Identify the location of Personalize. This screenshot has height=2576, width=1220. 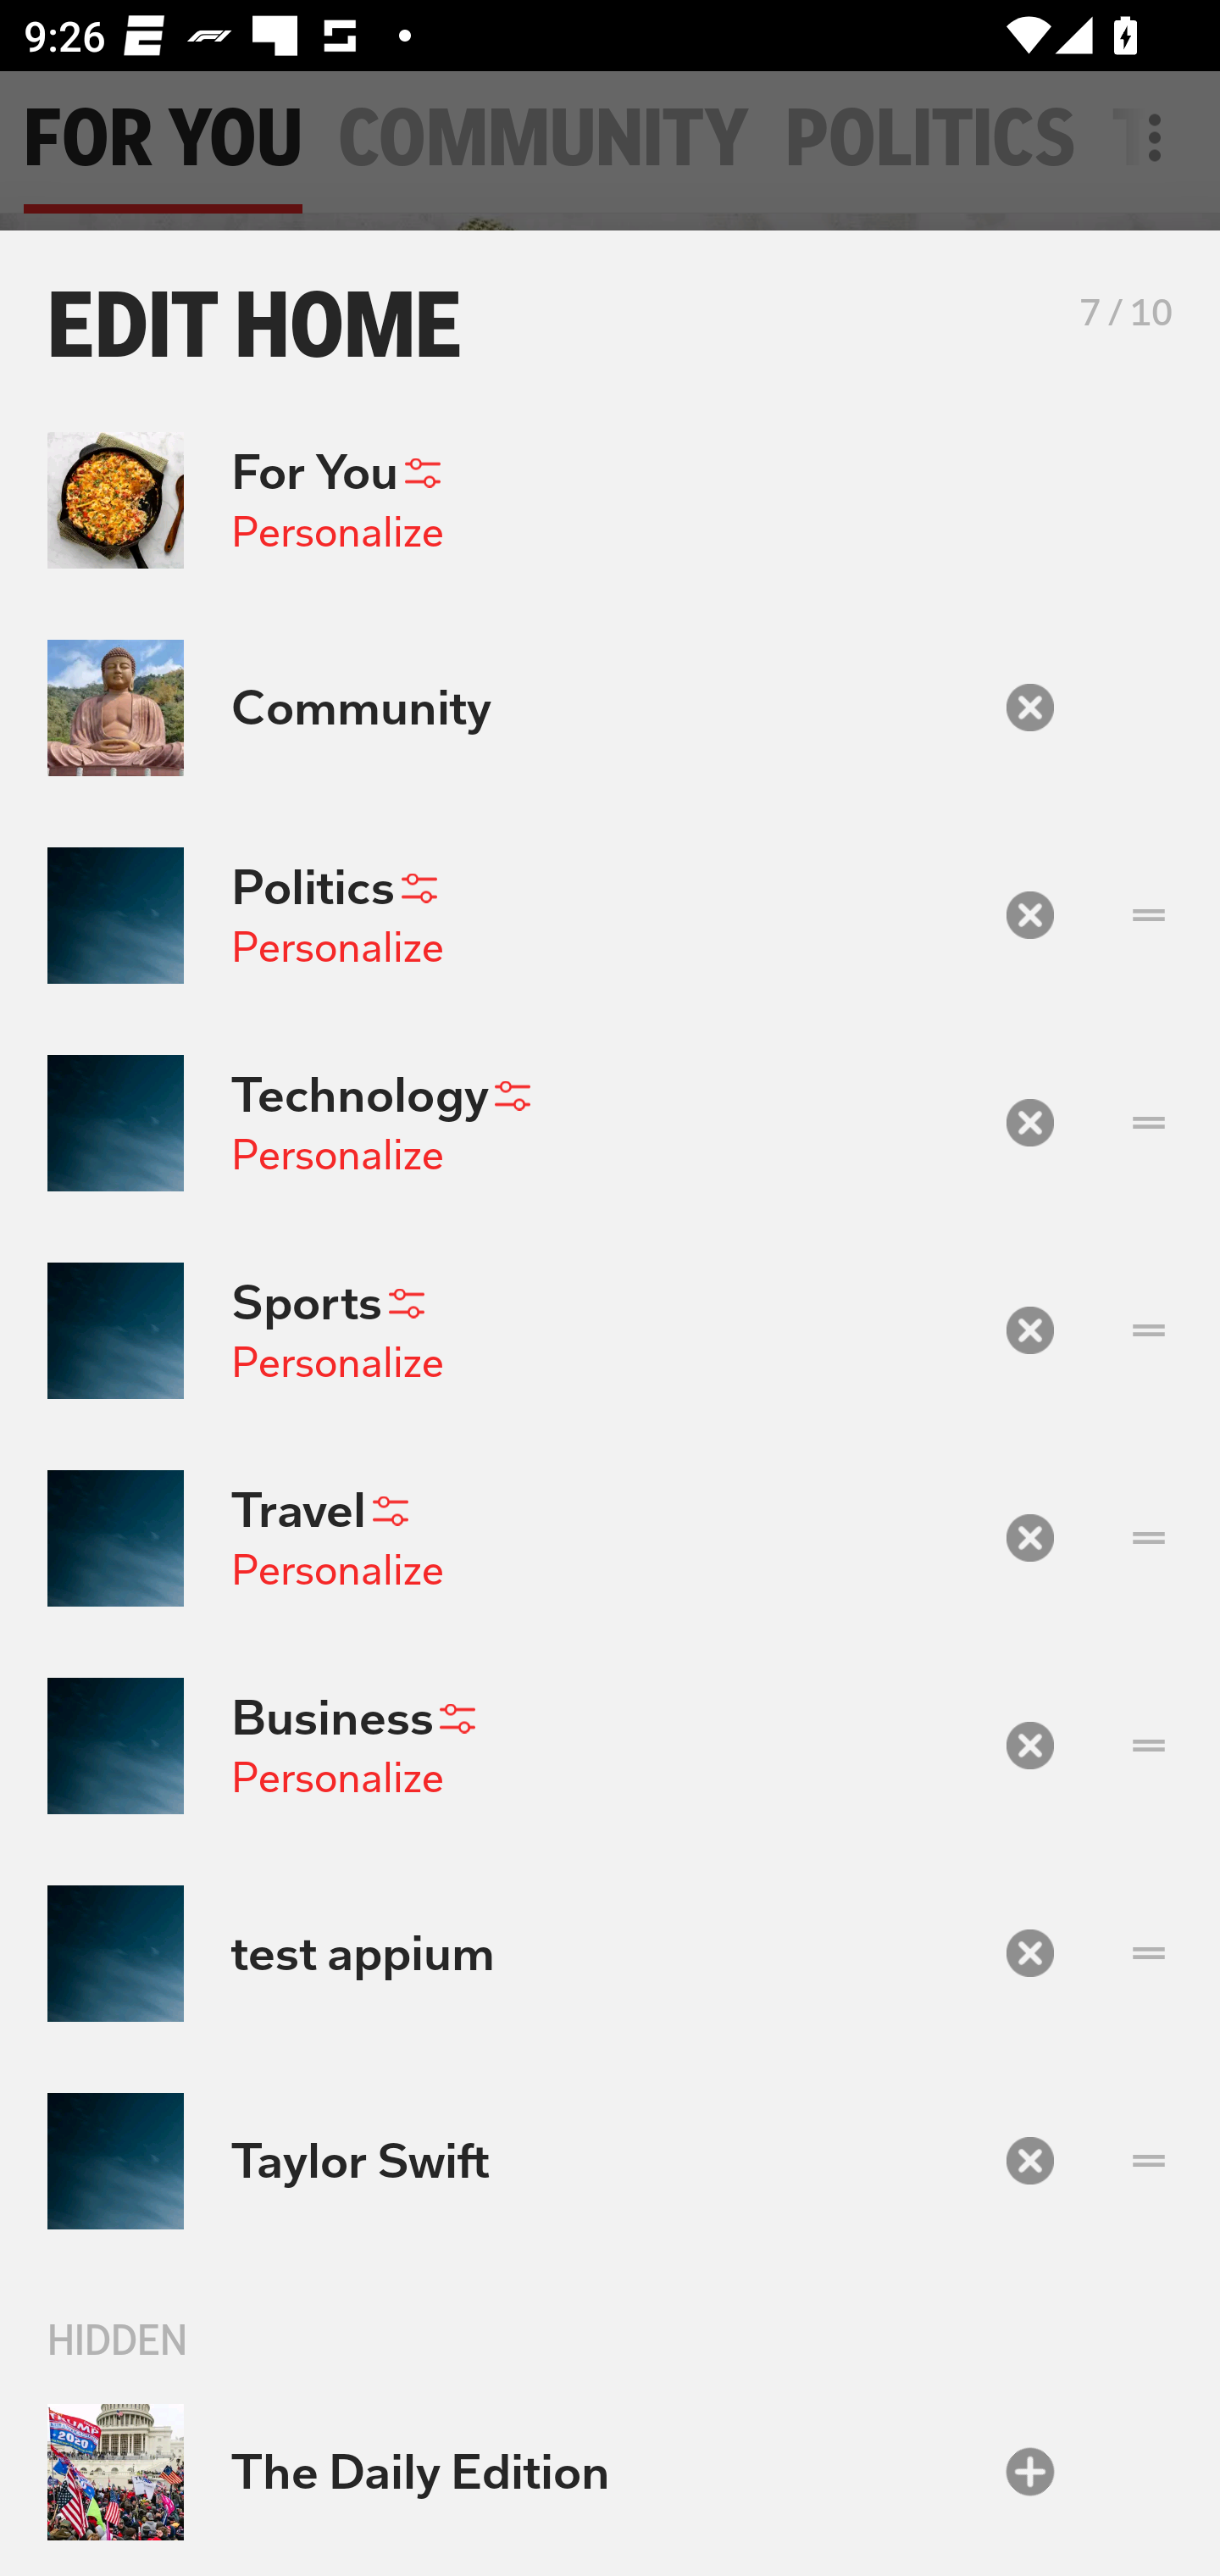
(337, 1155).